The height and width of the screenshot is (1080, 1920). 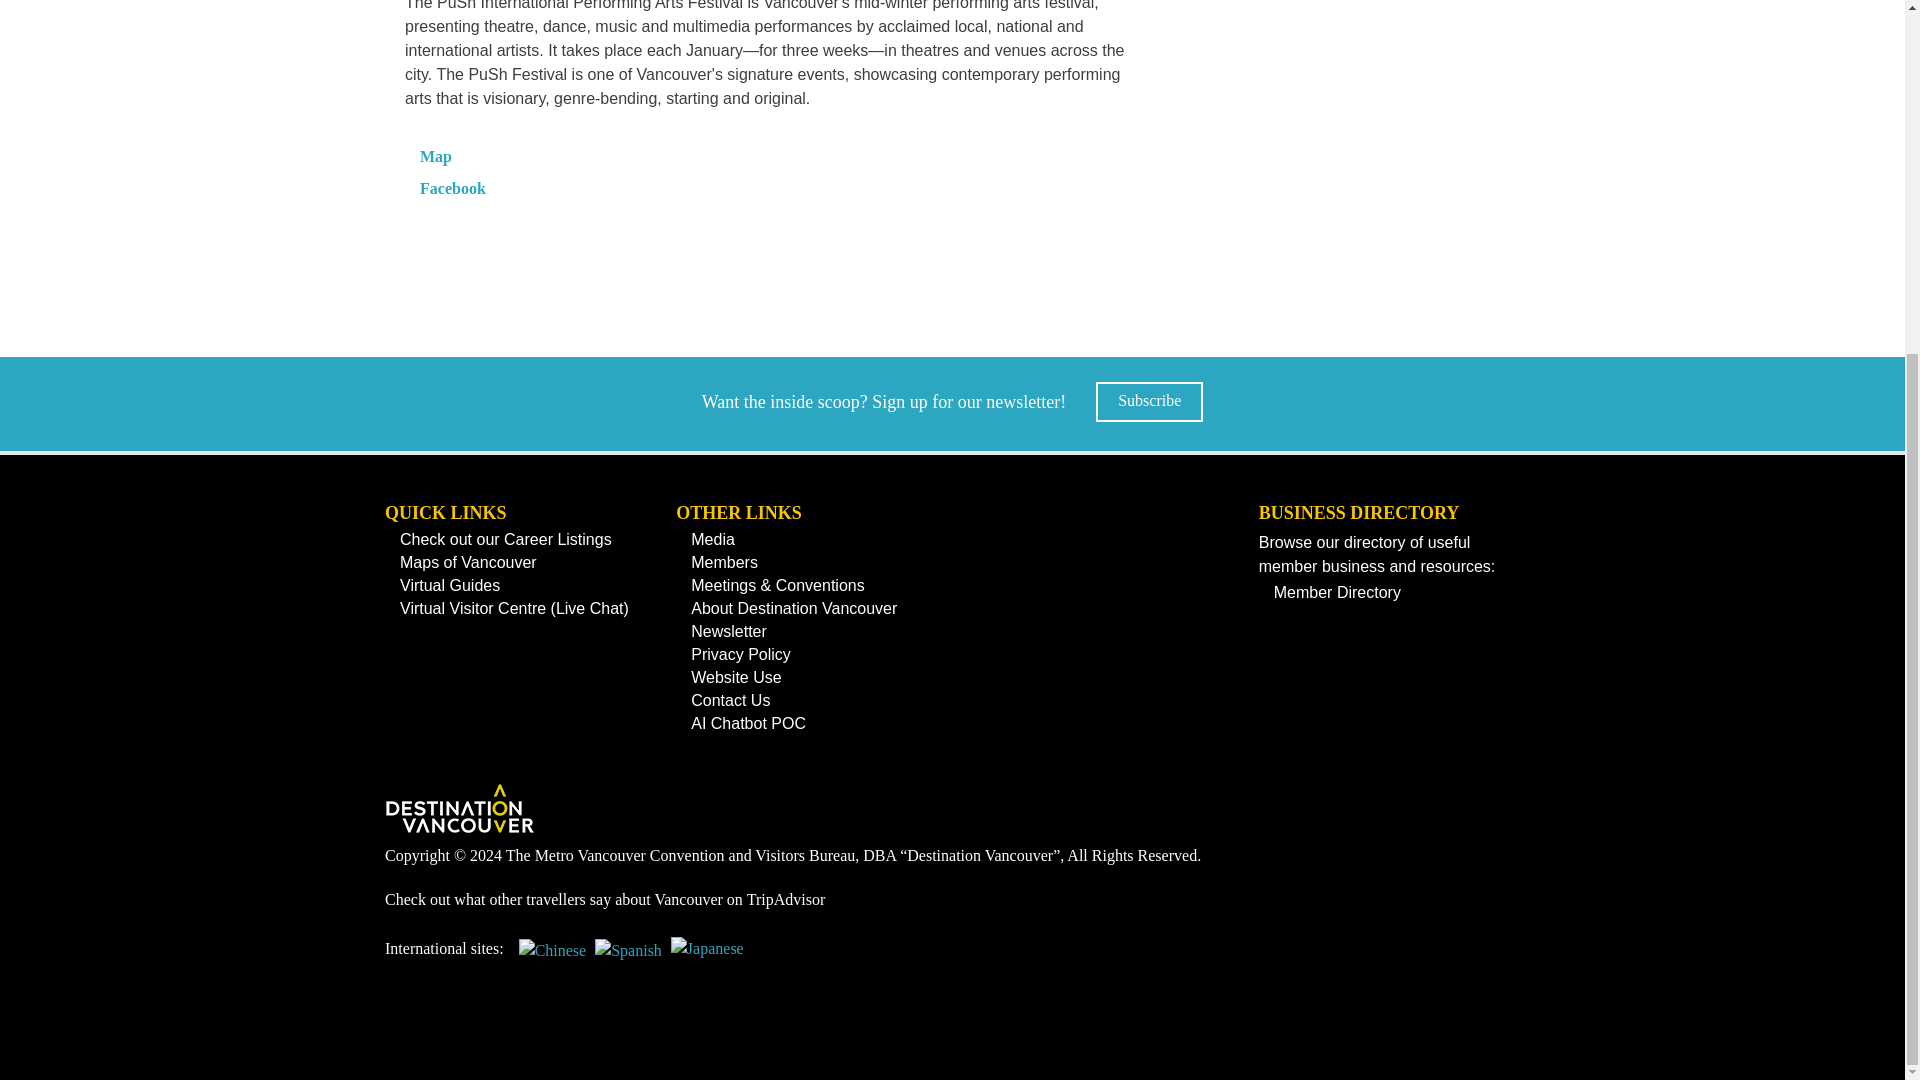 I want to click on Chinese, so click(x=552, y=958).